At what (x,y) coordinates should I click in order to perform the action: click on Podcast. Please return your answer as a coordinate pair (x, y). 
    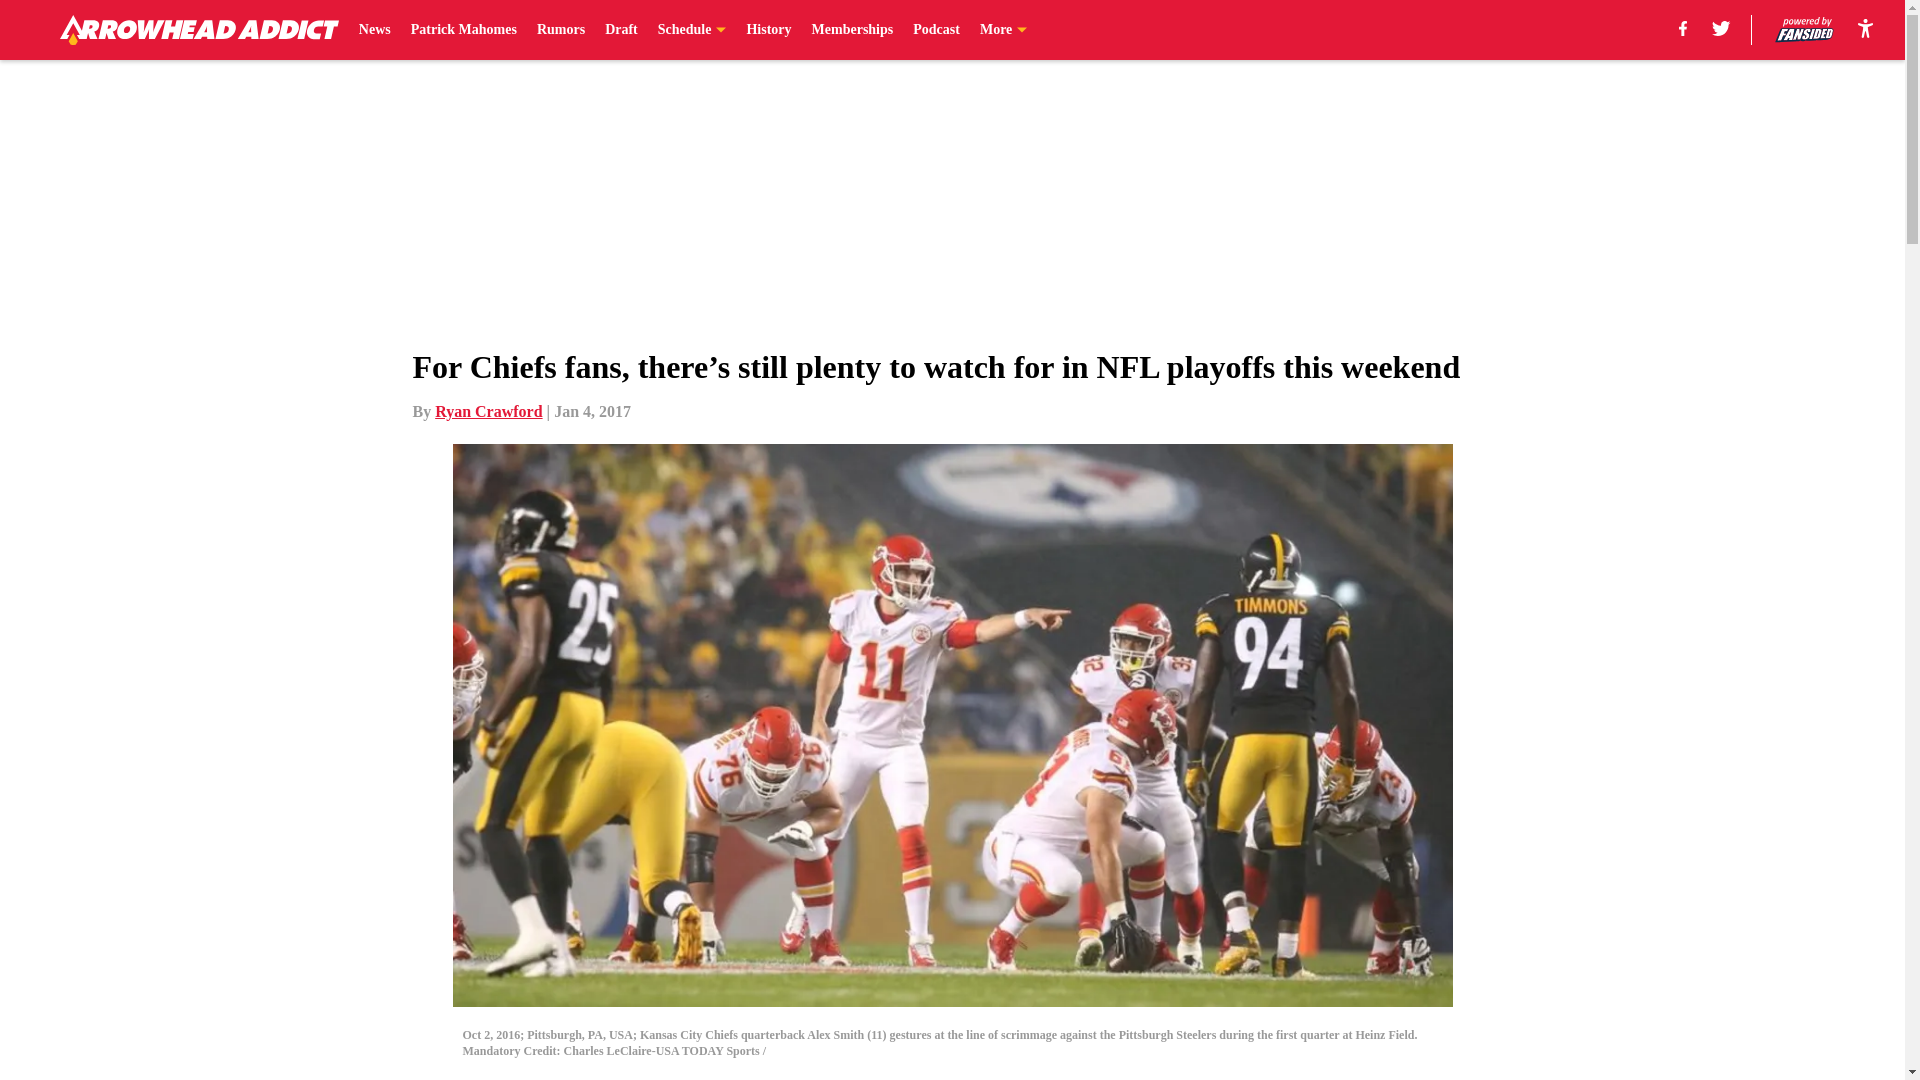
    Looking at the image, I should click on (936, 30).